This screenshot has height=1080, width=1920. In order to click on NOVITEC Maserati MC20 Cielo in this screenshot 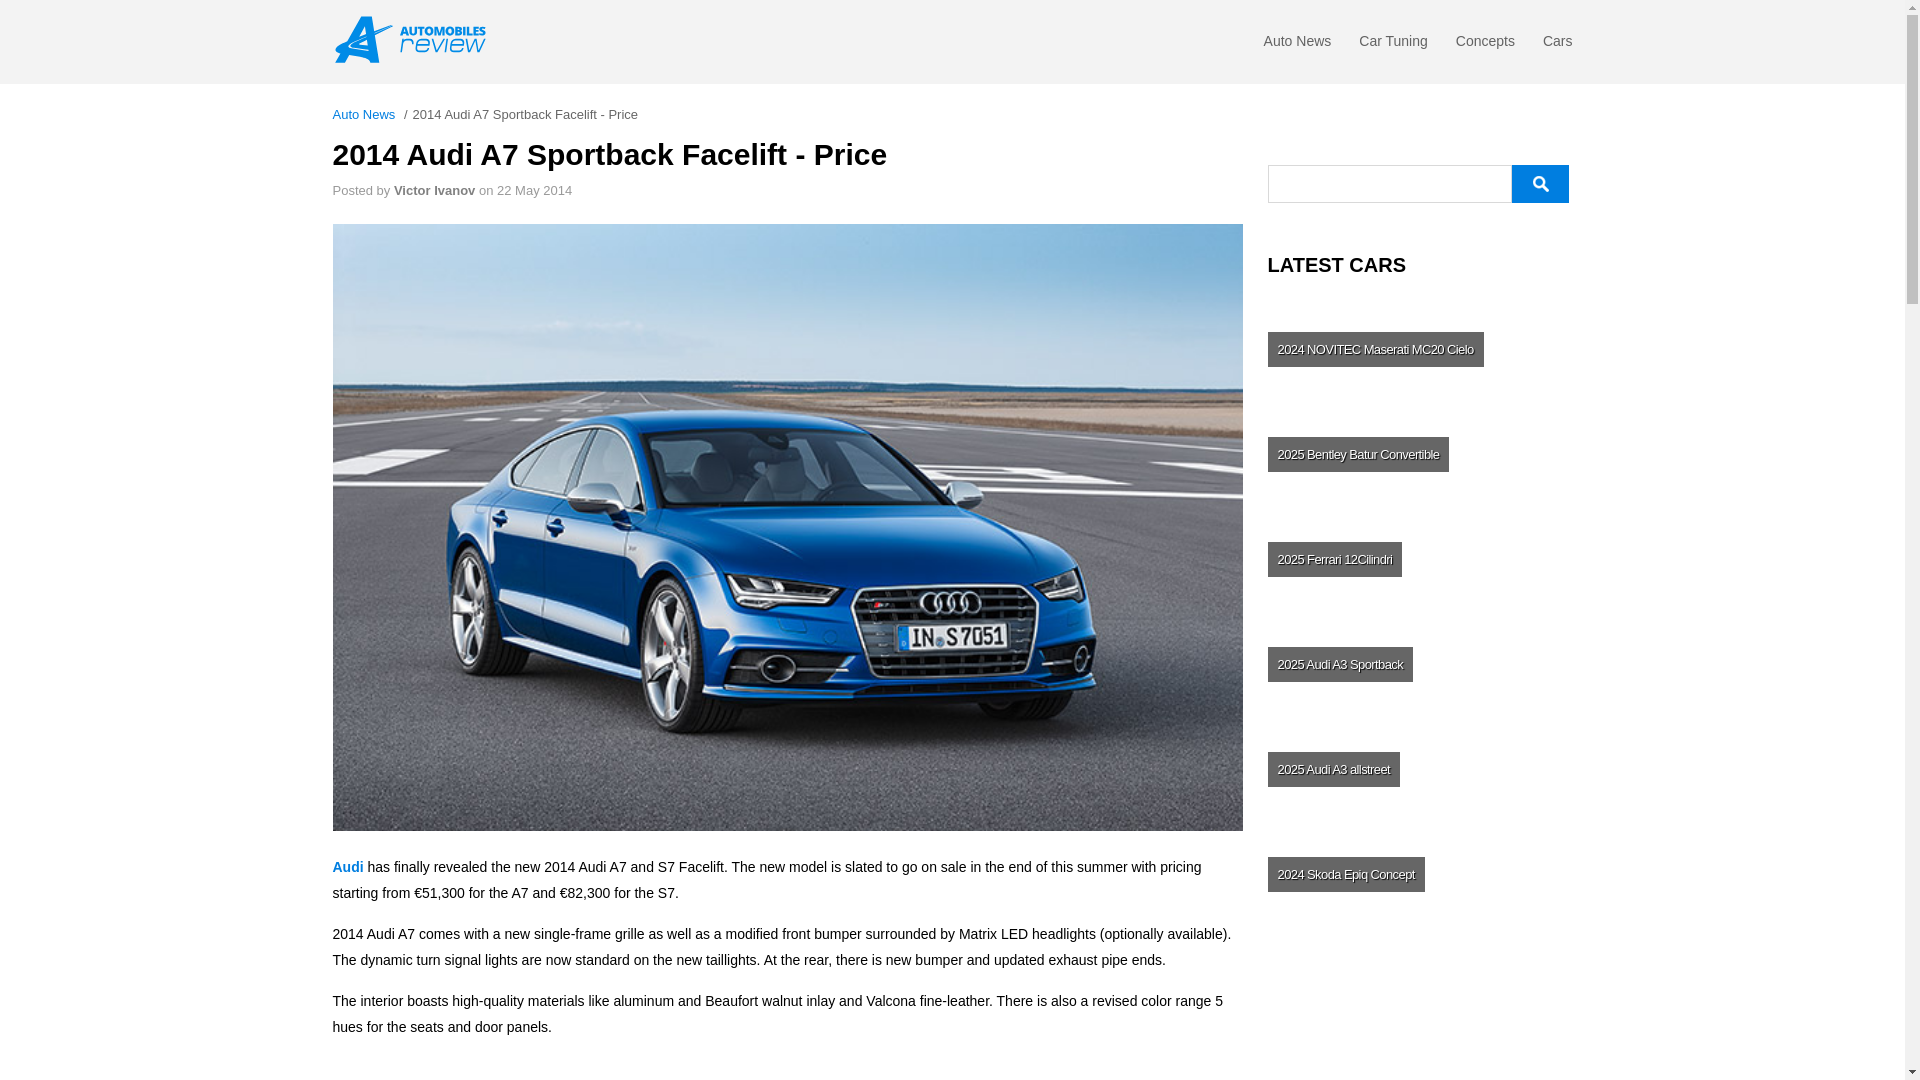, I will do `click(1418, 348)`.